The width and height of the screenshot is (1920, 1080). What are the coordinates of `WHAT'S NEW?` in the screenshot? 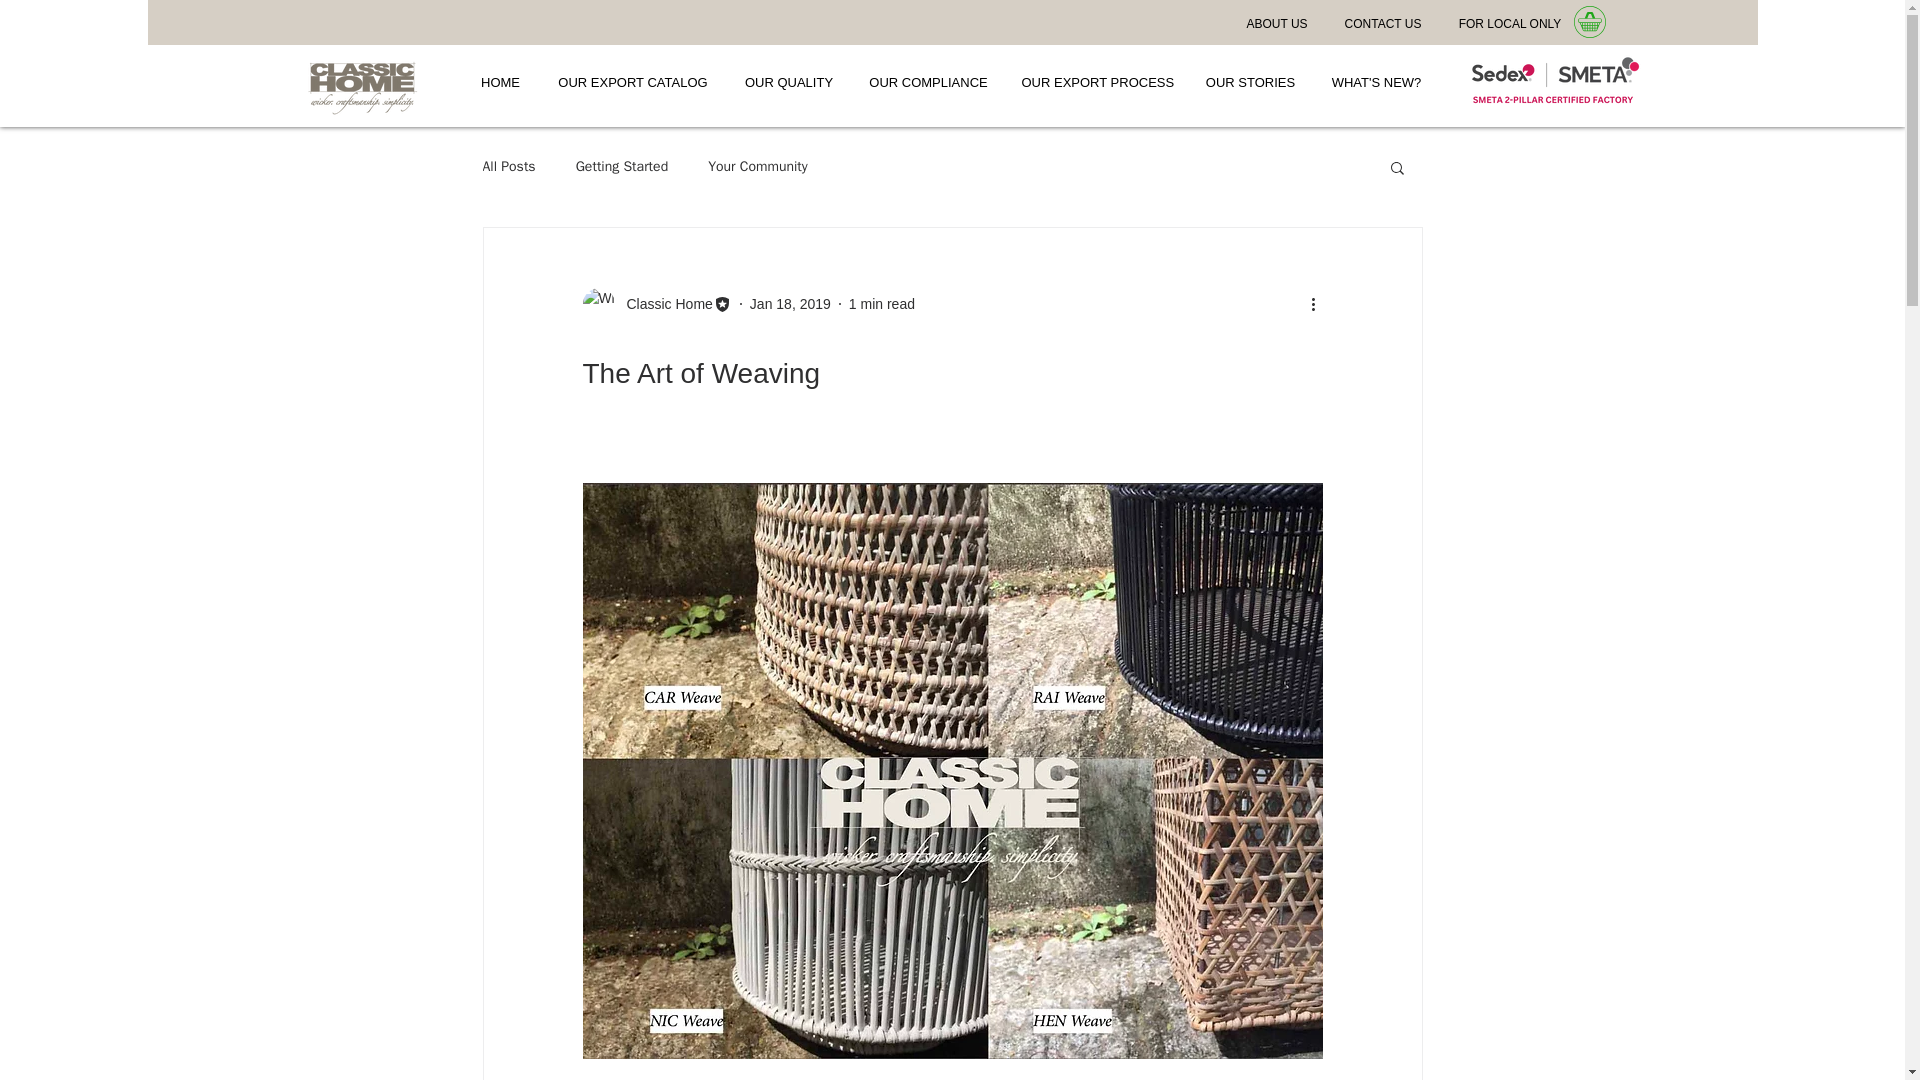 It's located at (1376, 82).